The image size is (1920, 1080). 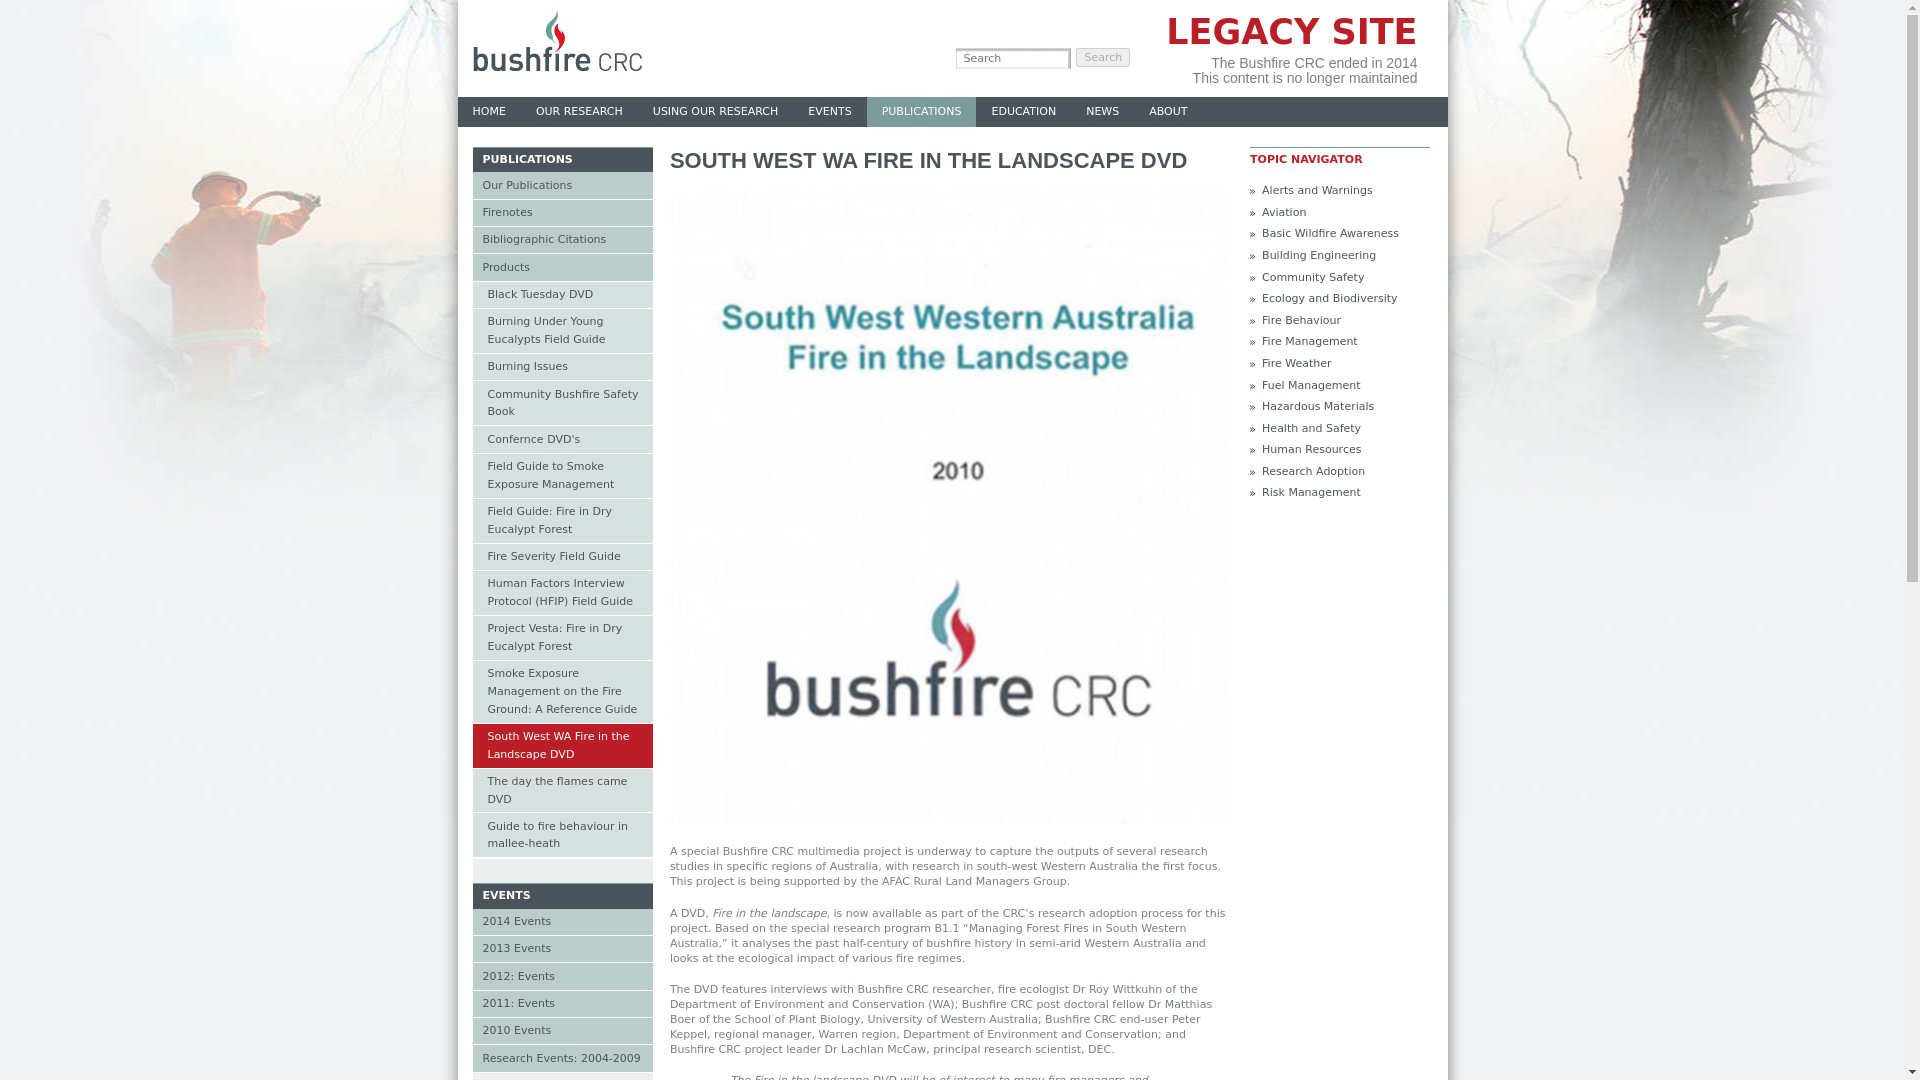 What do you see at coordinates (556, 67) in the screenshot?
I see `Home` at bounding box center [556, 67].